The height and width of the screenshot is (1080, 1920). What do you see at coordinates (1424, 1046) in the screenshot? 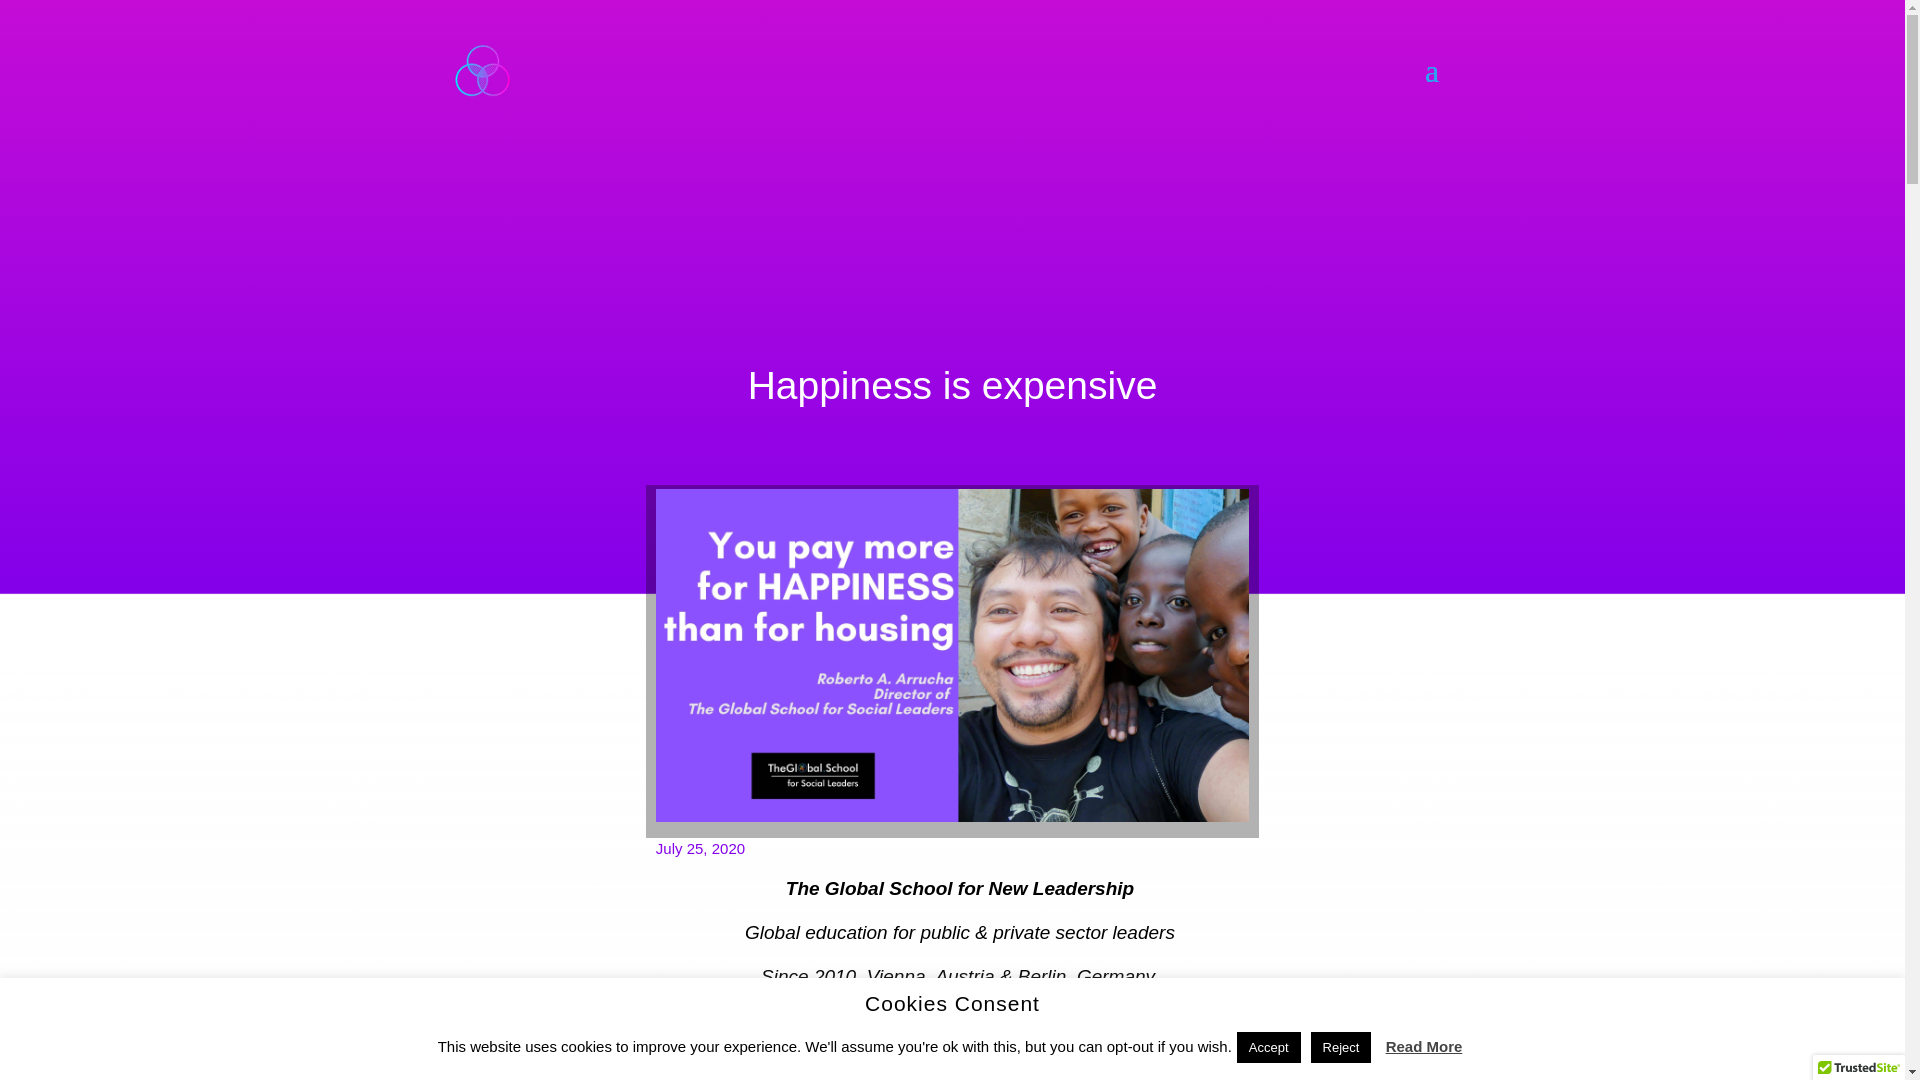
I see `Read More` at bounding box center [1424, 1046].